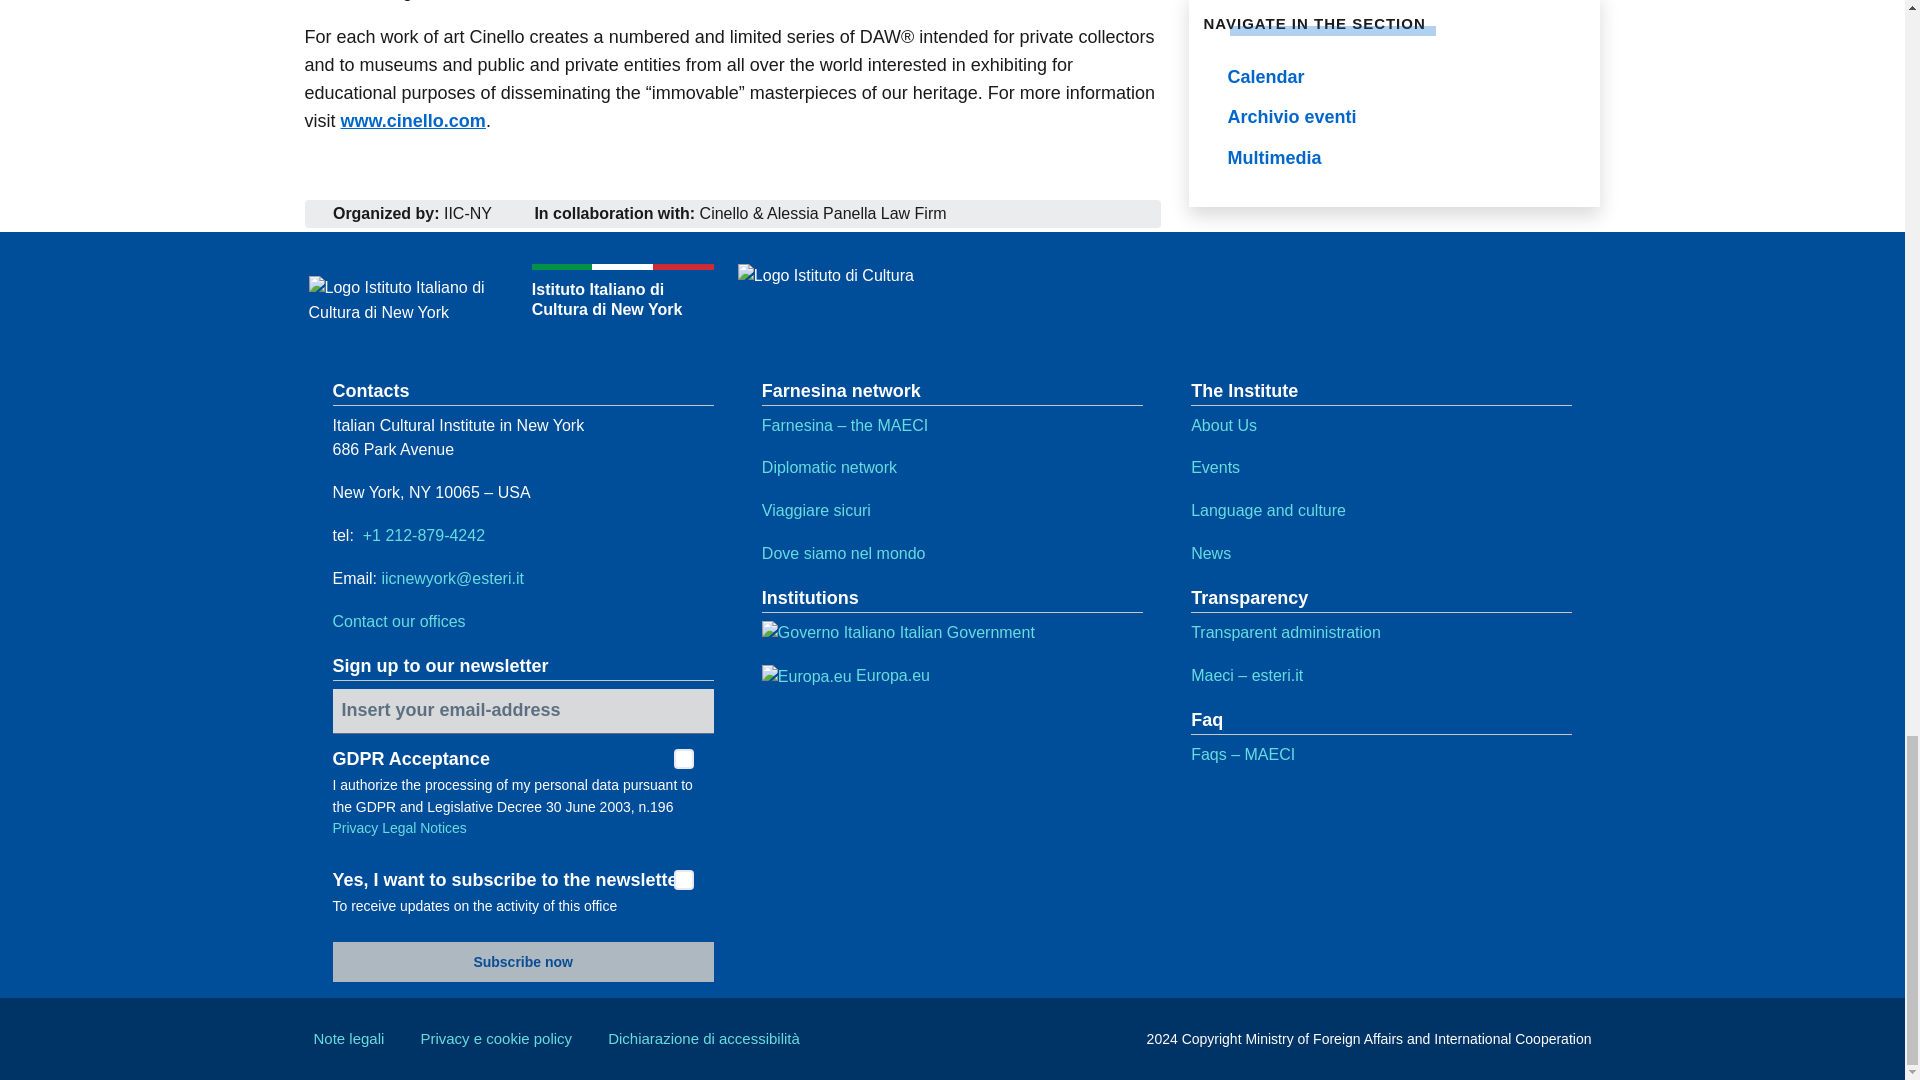  I want to click on Go to the Legal Notice page, so click(424, 827).